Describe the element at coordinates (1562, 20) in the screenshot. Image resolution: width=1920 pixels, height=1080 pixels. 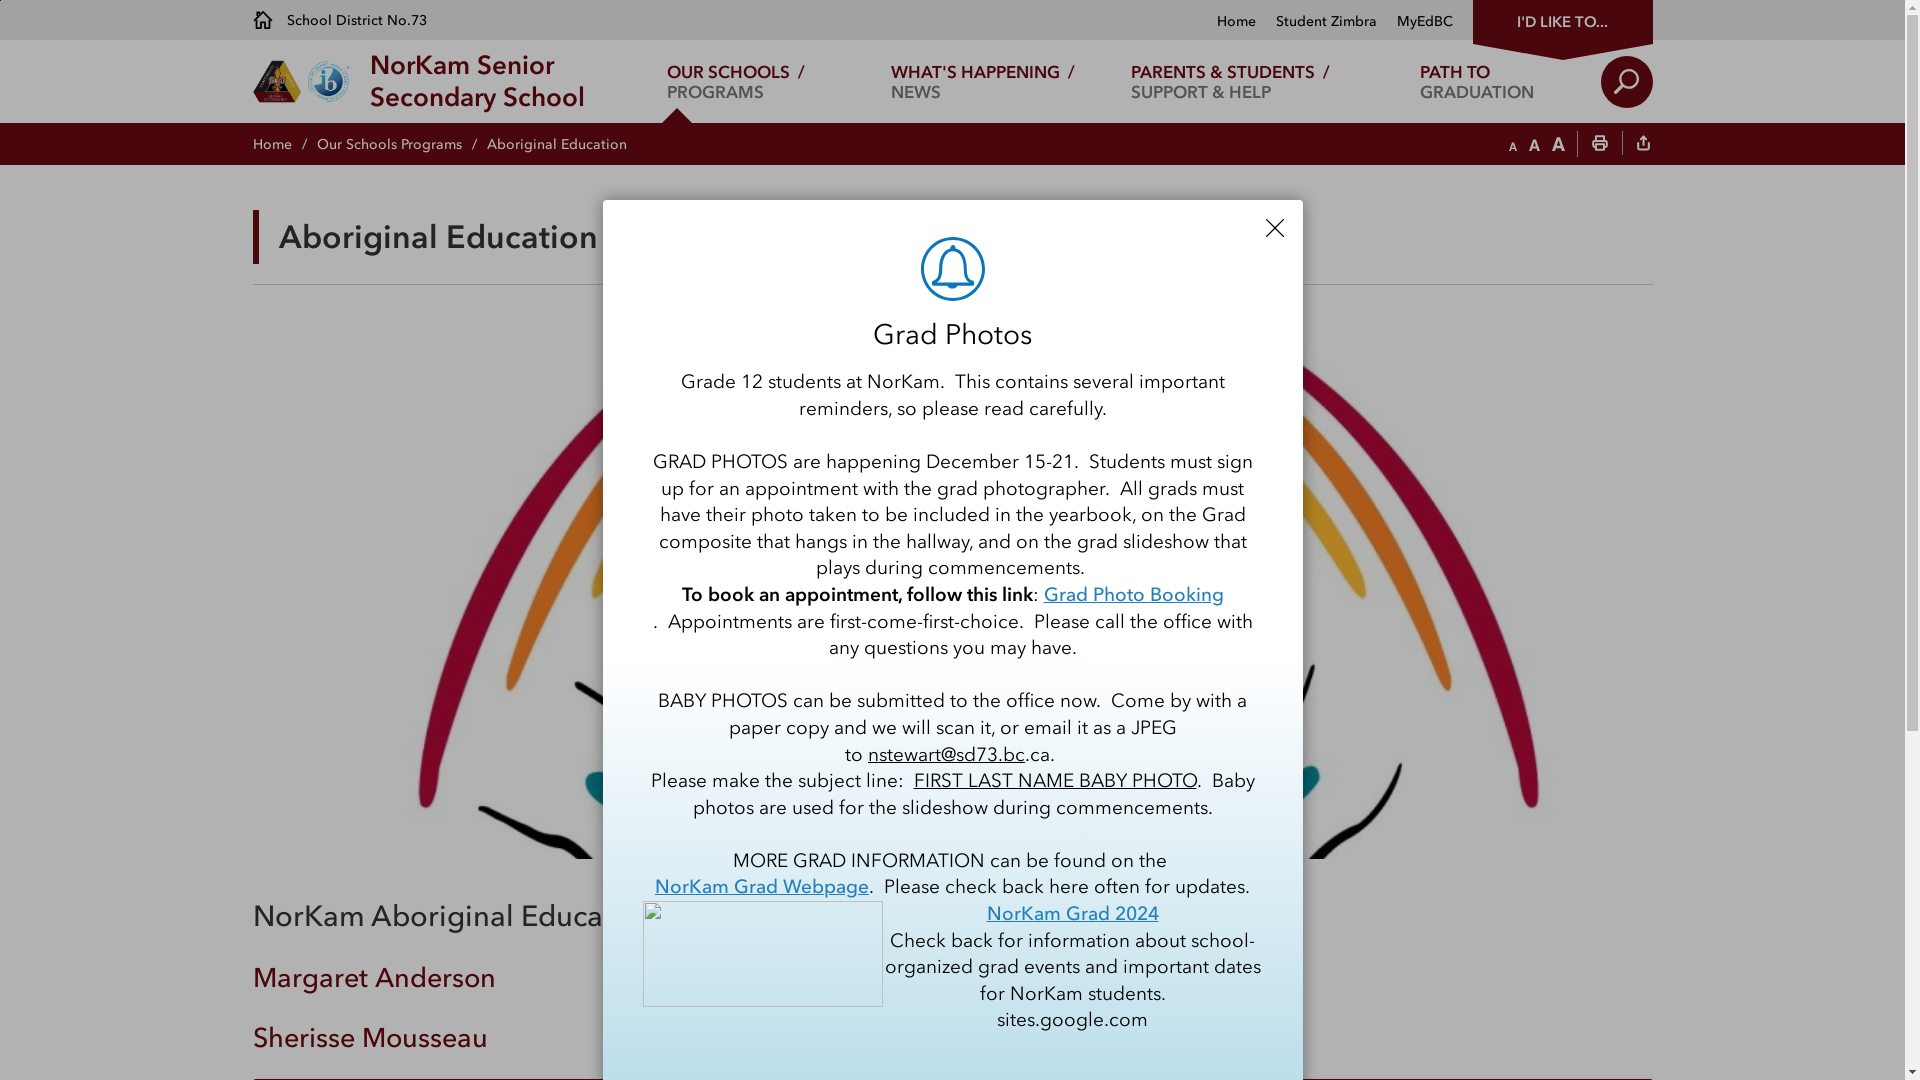
I see `I'D LIKE TO...` at that location.